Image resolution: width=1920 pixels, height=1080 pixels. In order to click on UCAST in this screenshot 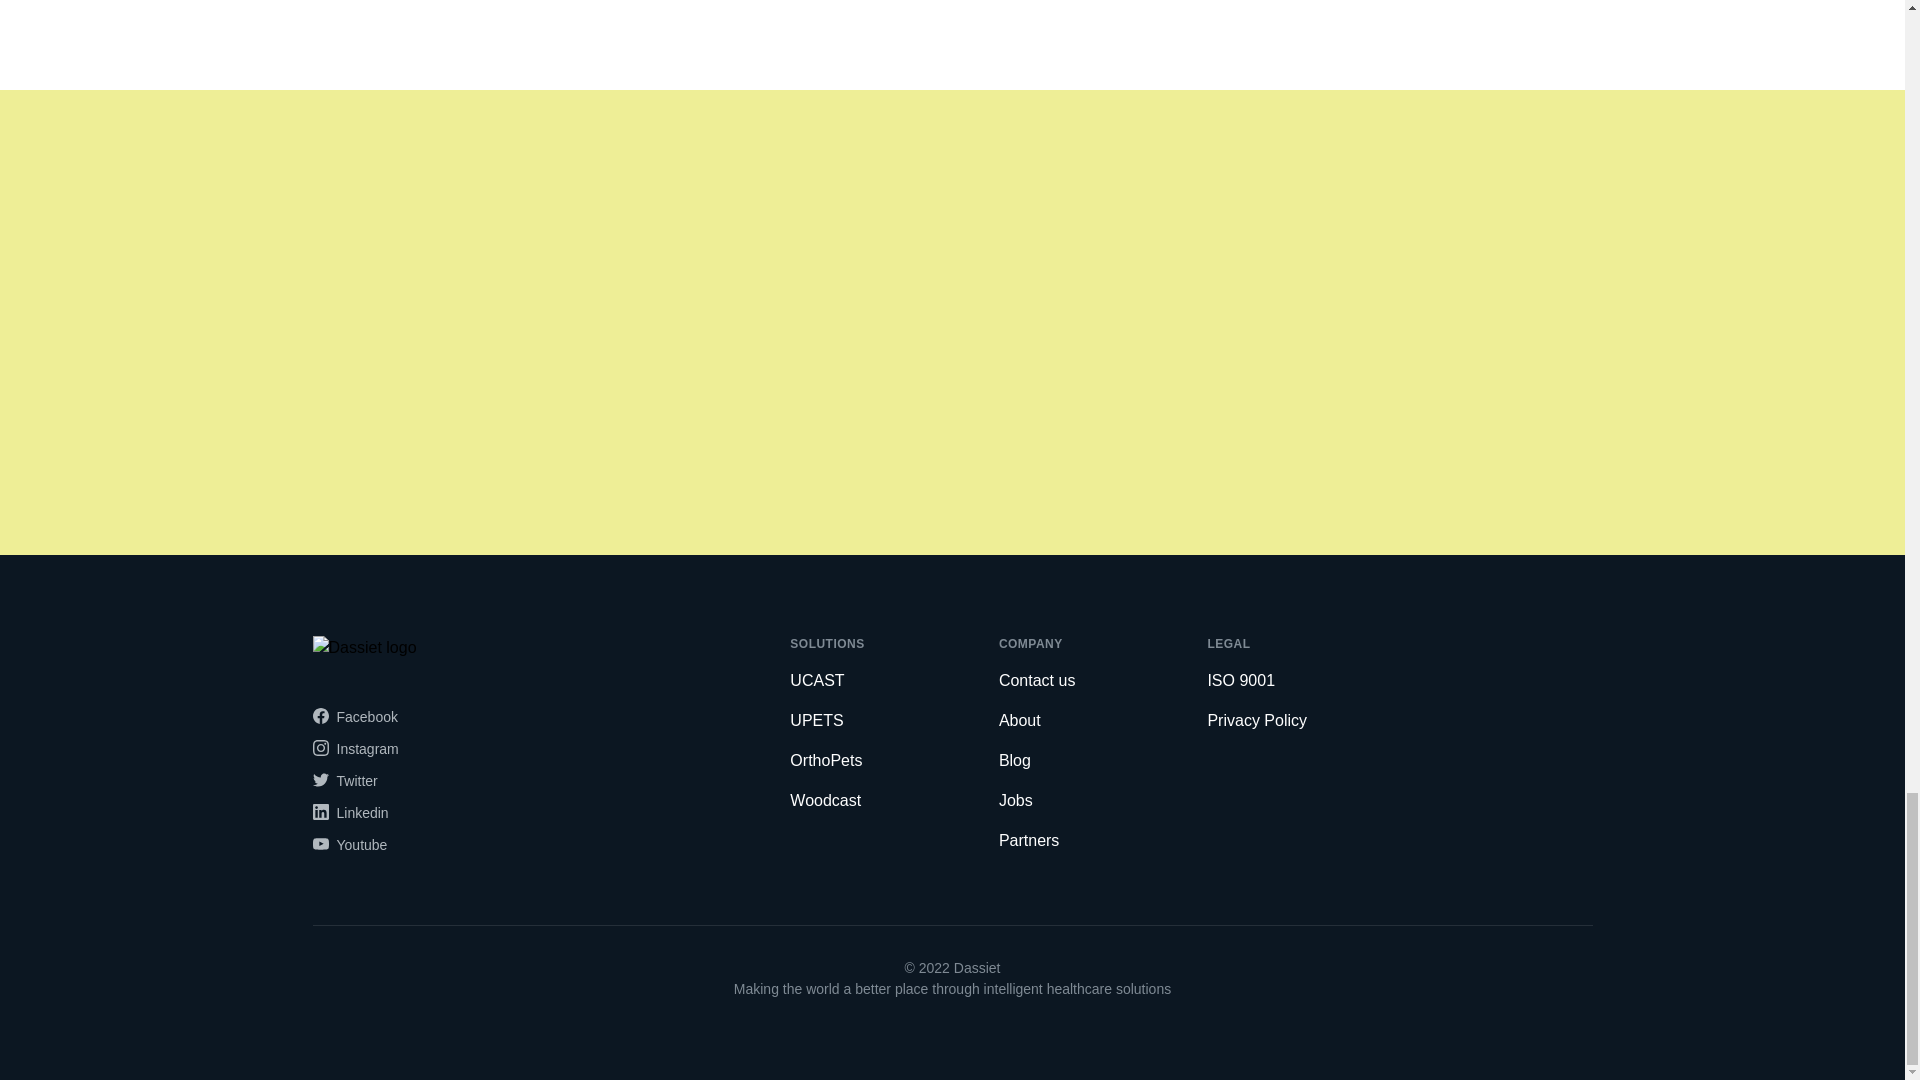, I will do `click(816, 680)`.